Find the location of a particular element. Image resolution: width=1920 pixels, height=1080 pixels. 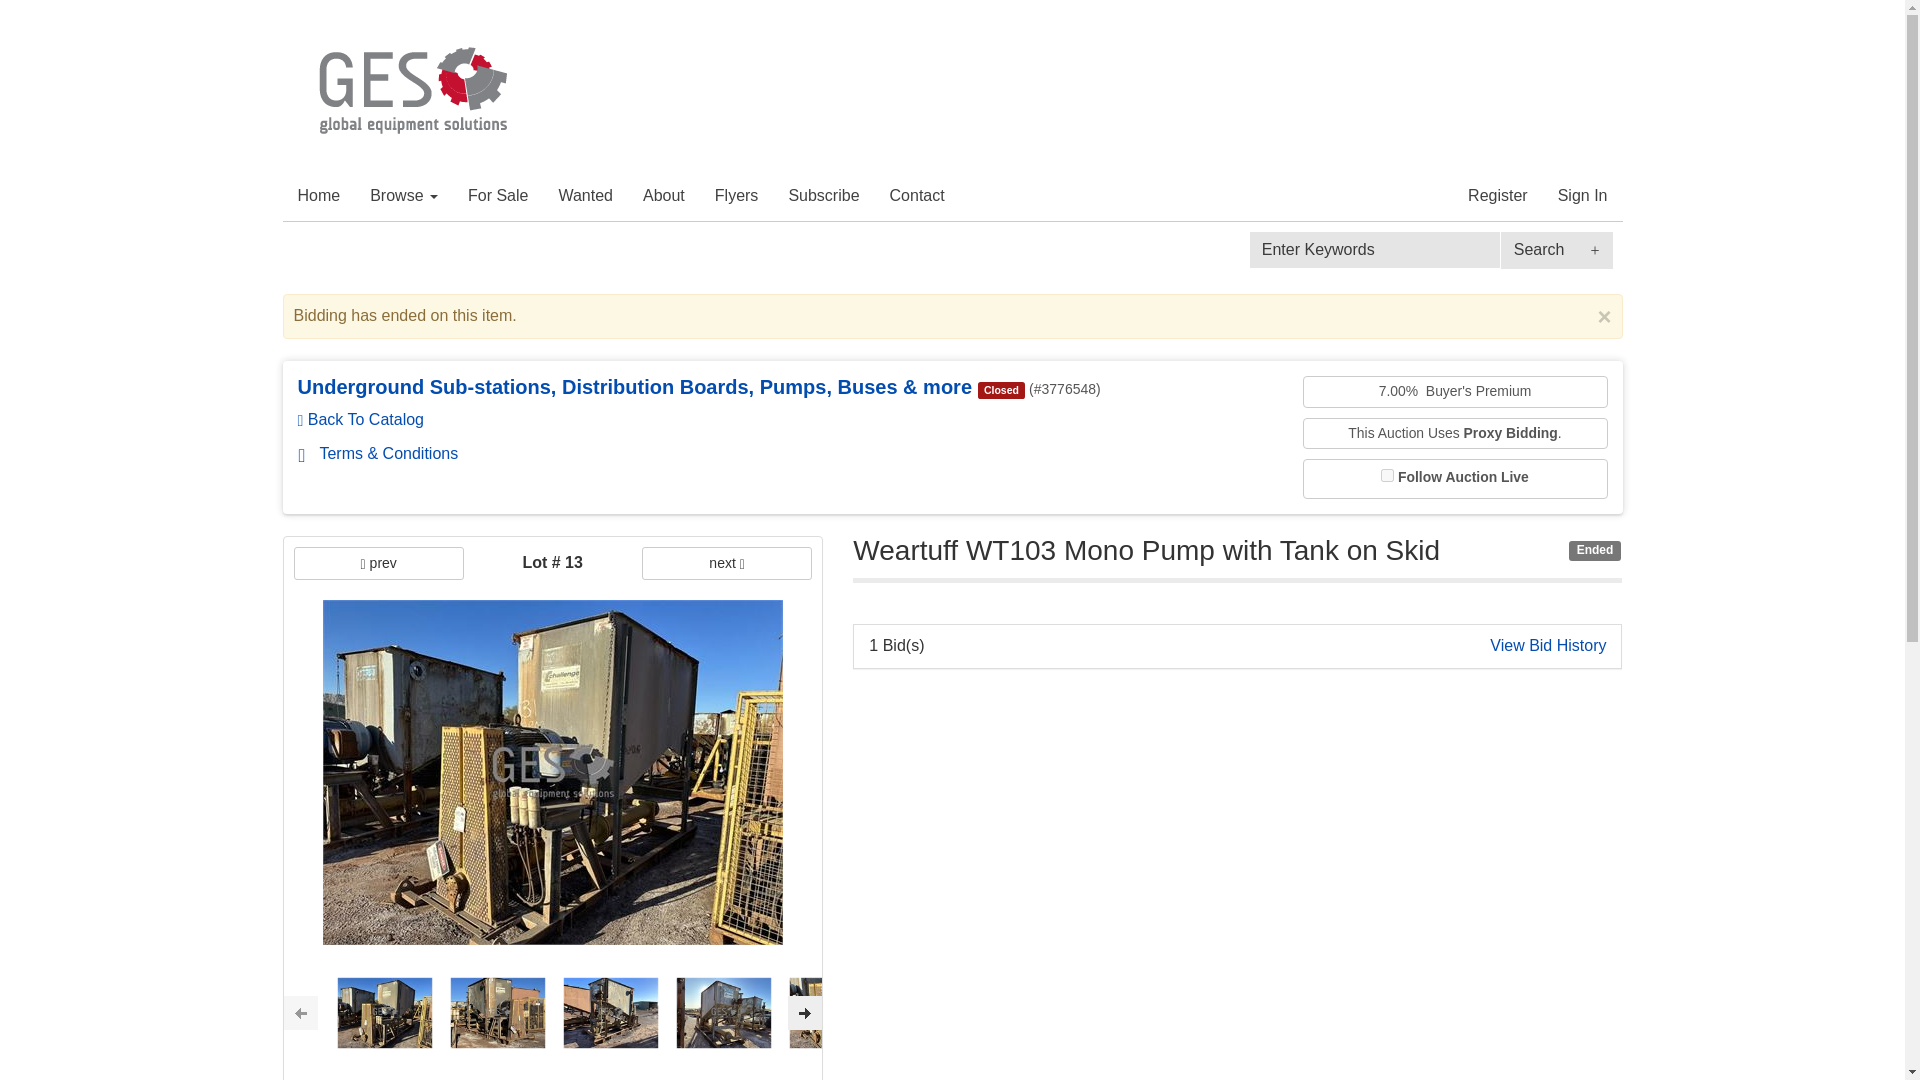

Contact is located at coordinates (918, 196).